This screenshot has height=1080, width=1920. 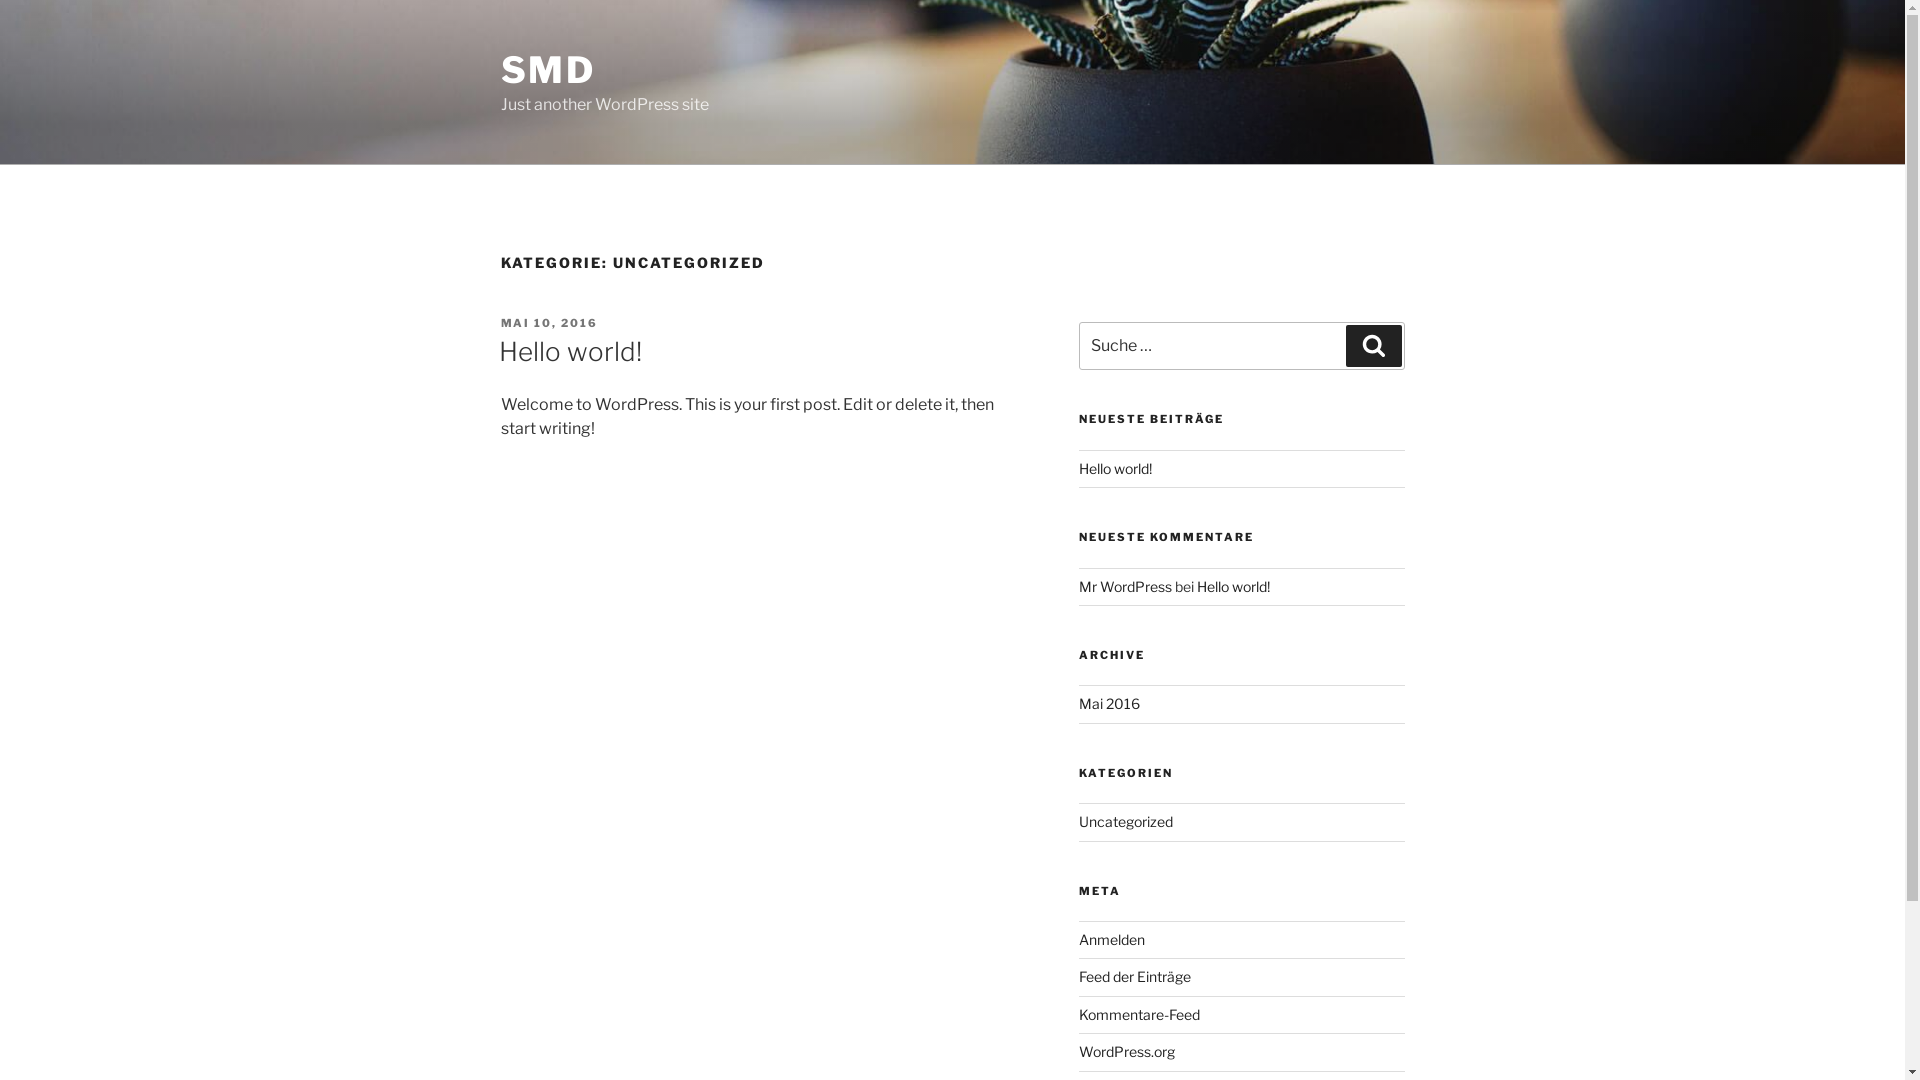 What do you see at coordinates (548, 70) in the screenshot?
I see `SMD` at bounding box center [548, 70].